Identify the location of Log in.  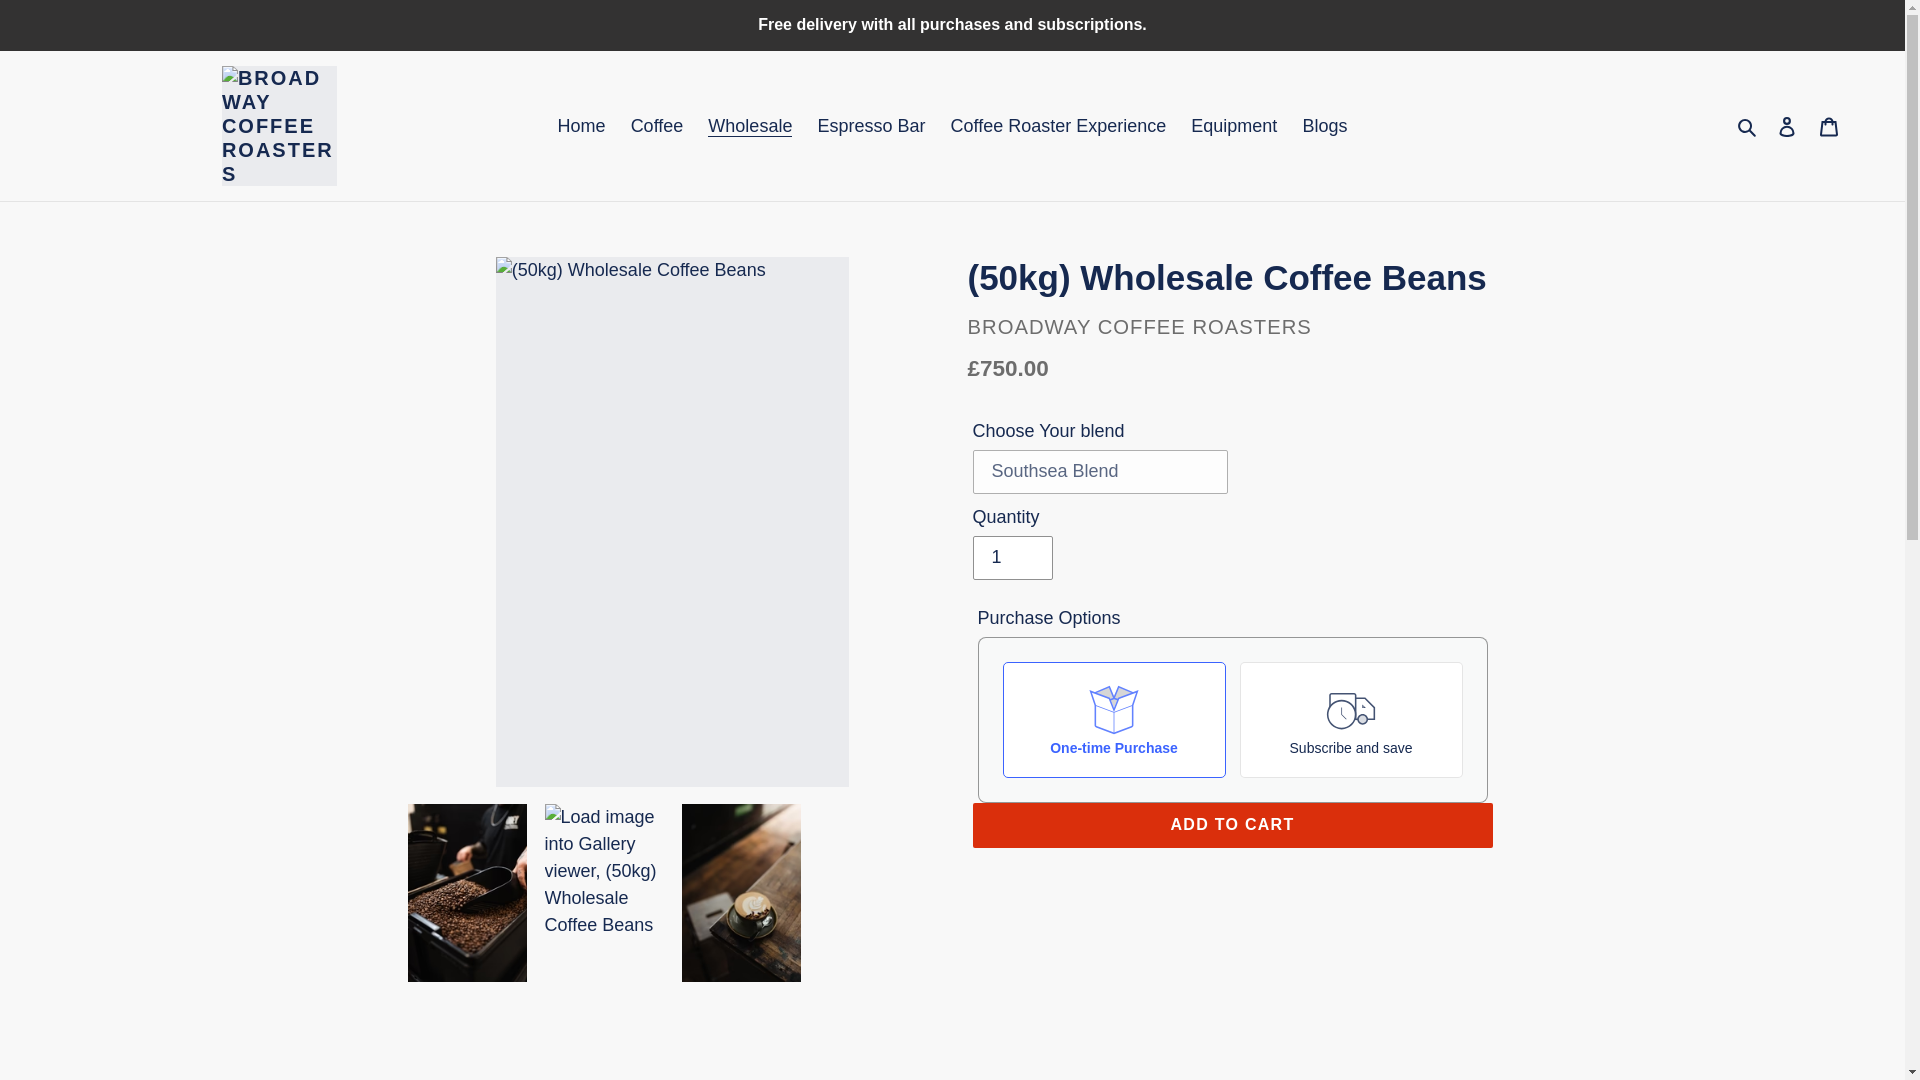
(1787, 125).